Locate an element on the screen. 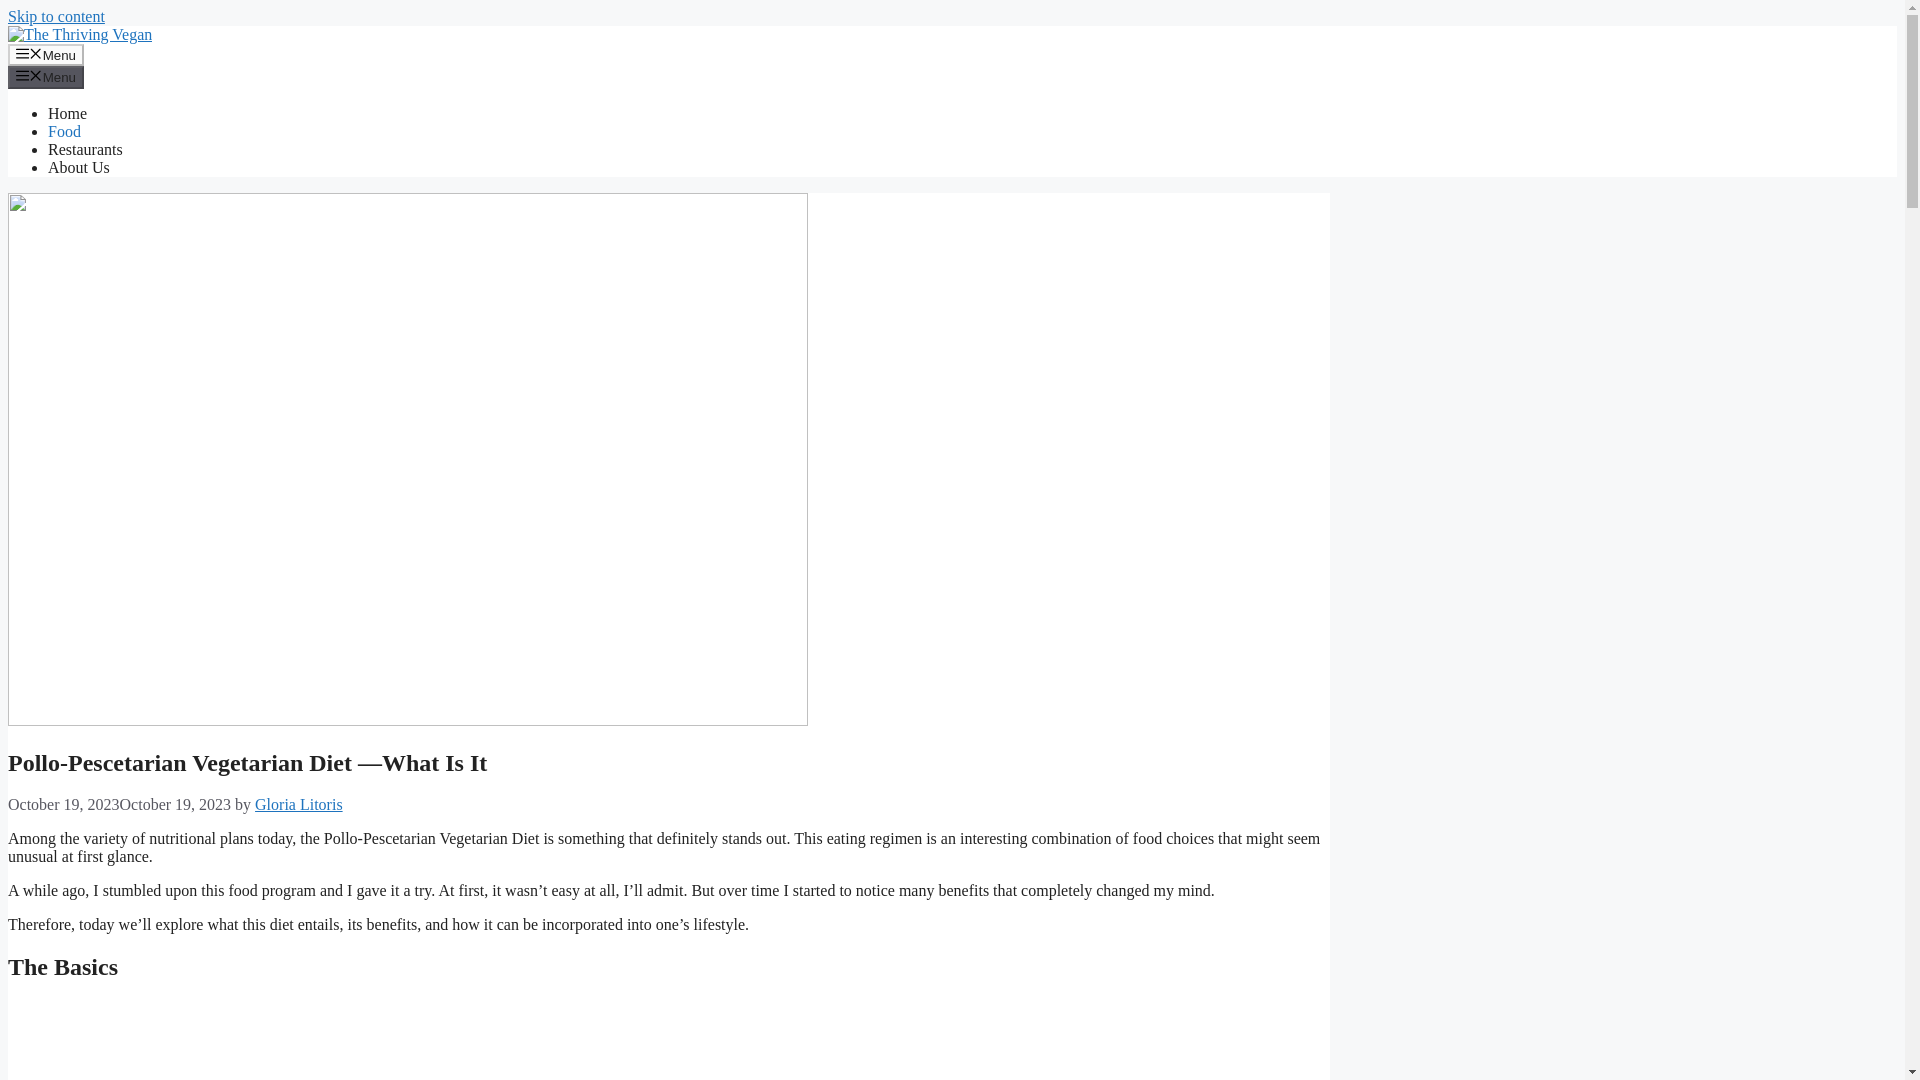 The width and height of the screenshot is (1920, 1080). Food is located at coordinates (64, 132).